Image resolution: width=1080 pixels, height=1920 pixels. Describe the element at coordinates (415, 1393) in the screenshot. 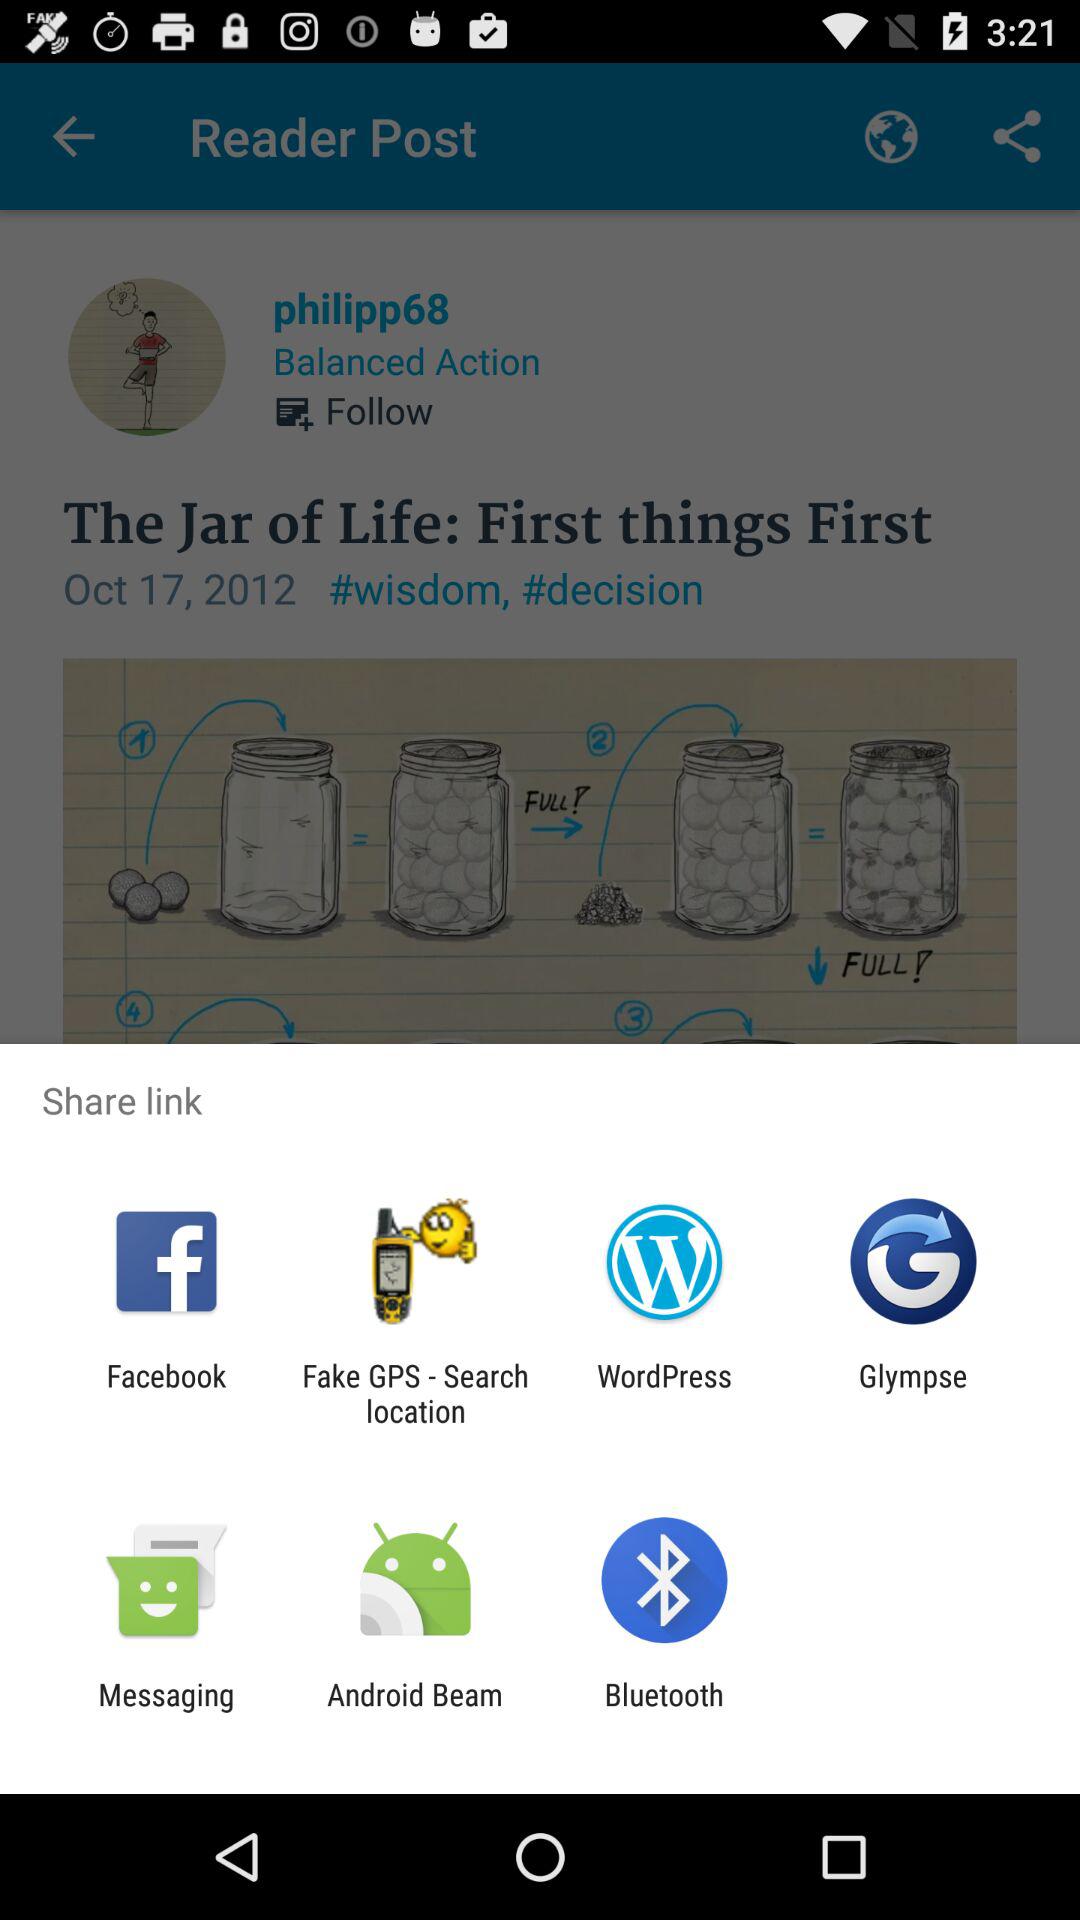

I see `open app next to the wordpress item` at that location.